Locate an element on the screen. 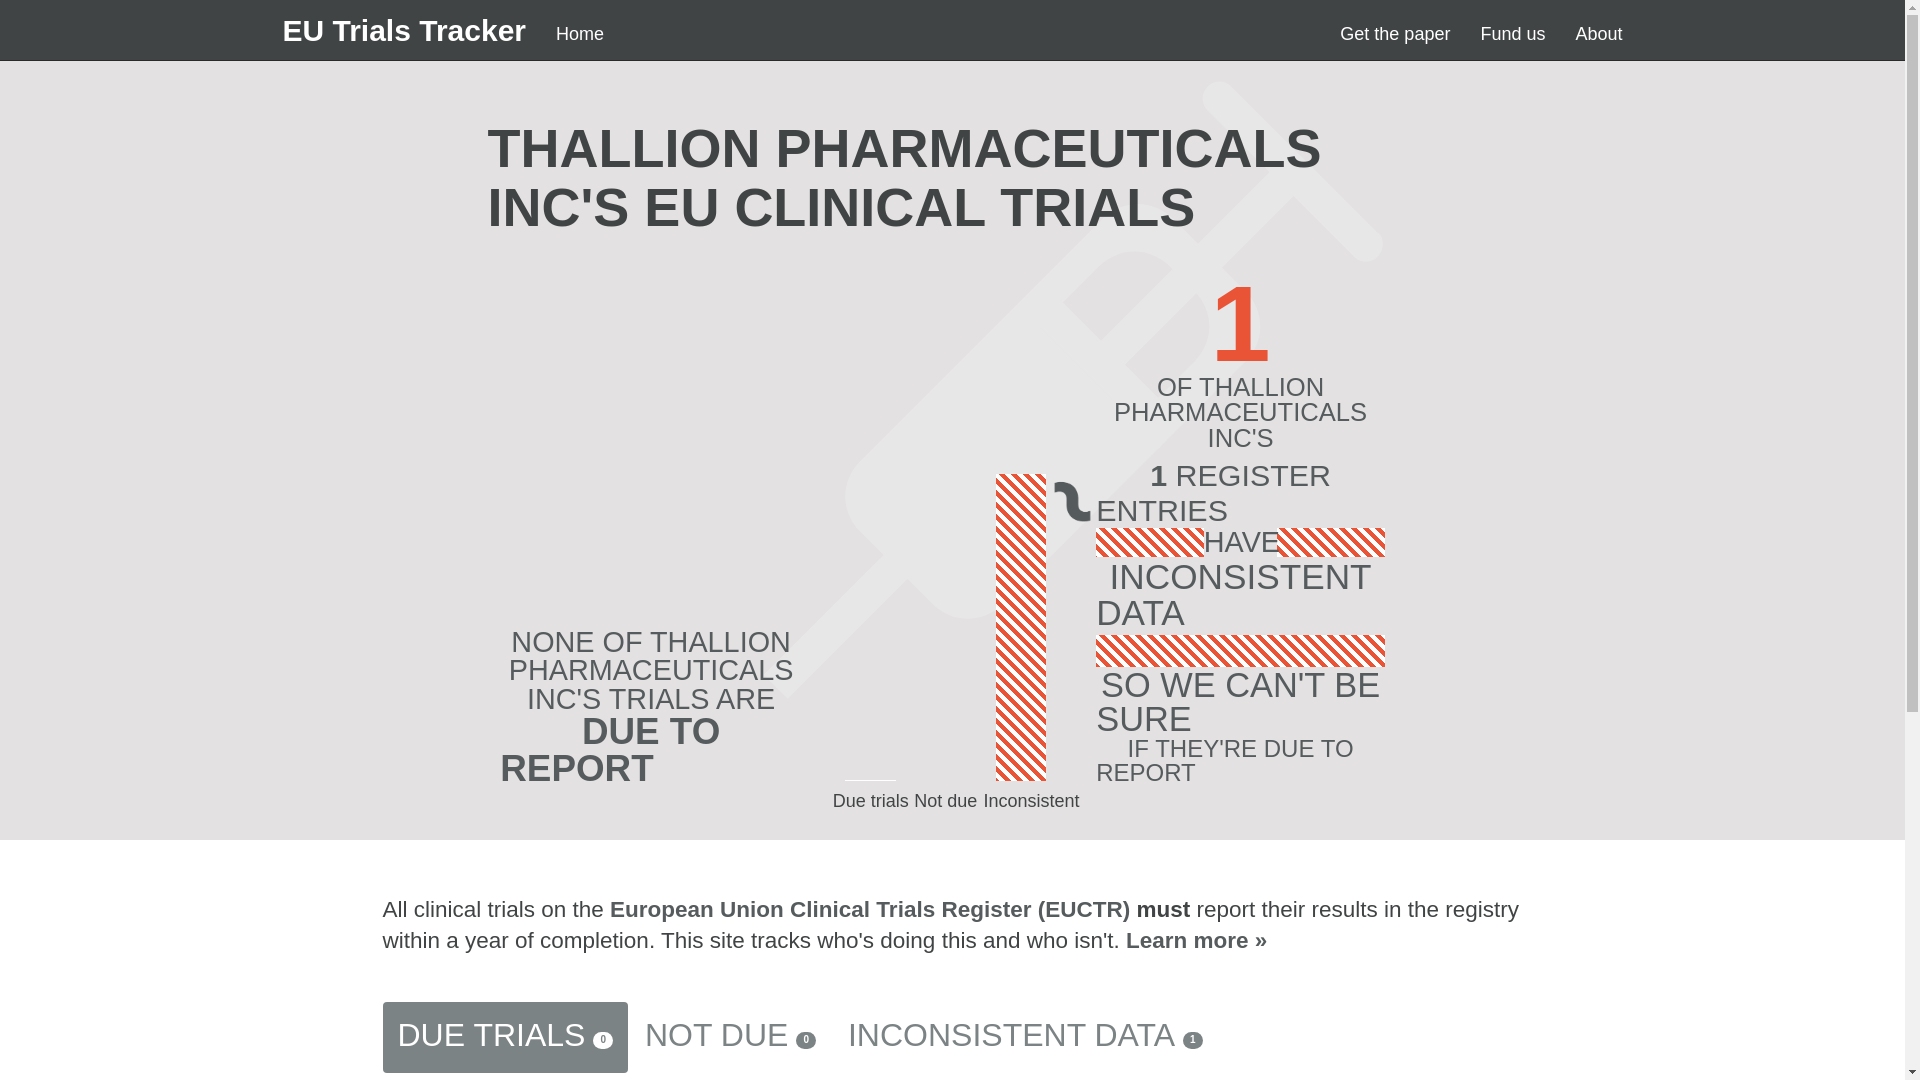 The width and height of the screenshot is (1920, 1080). 1 is located at coordinates (598, 1076).